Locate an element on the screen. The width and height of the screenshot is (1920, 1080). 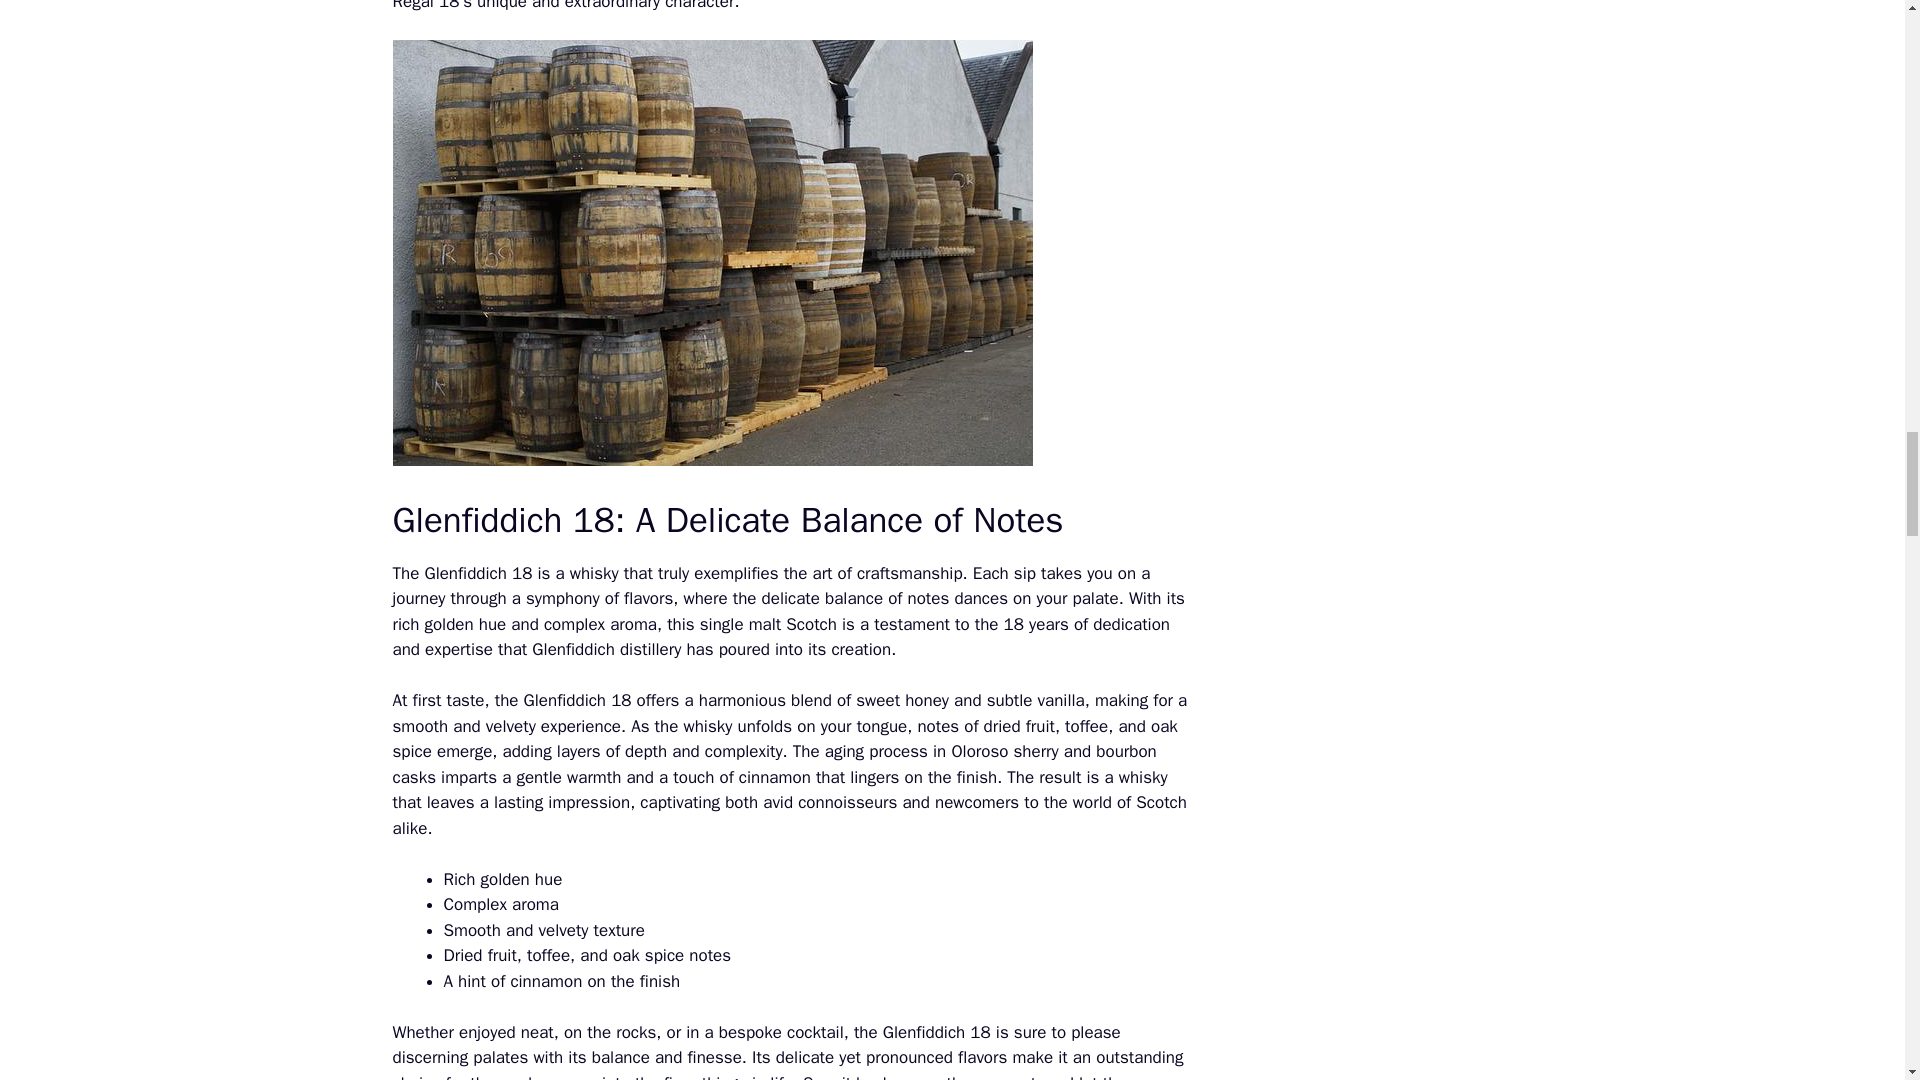
rich golden hue is located at coordinates (448, 624).